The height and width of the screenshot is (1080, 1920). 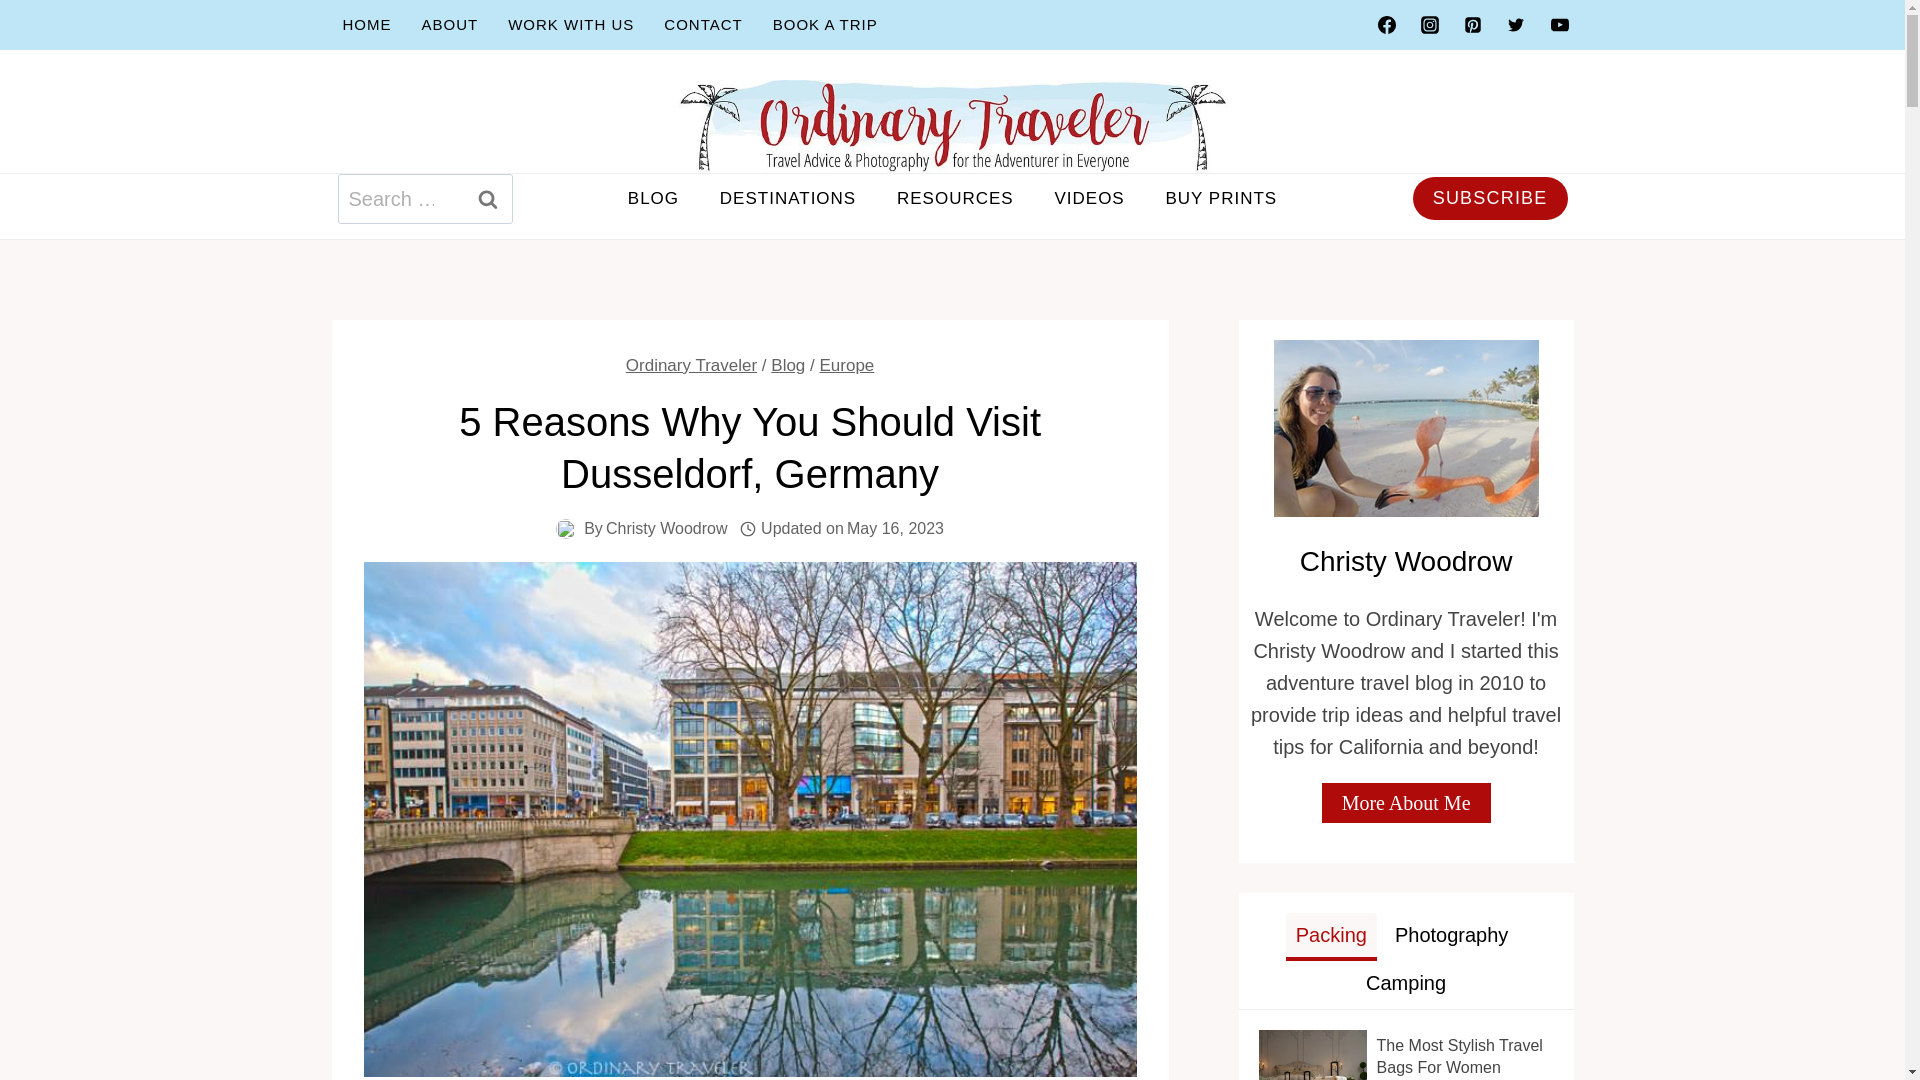 I want to click on BOOK A TRIP, so click(x=825, y=24).